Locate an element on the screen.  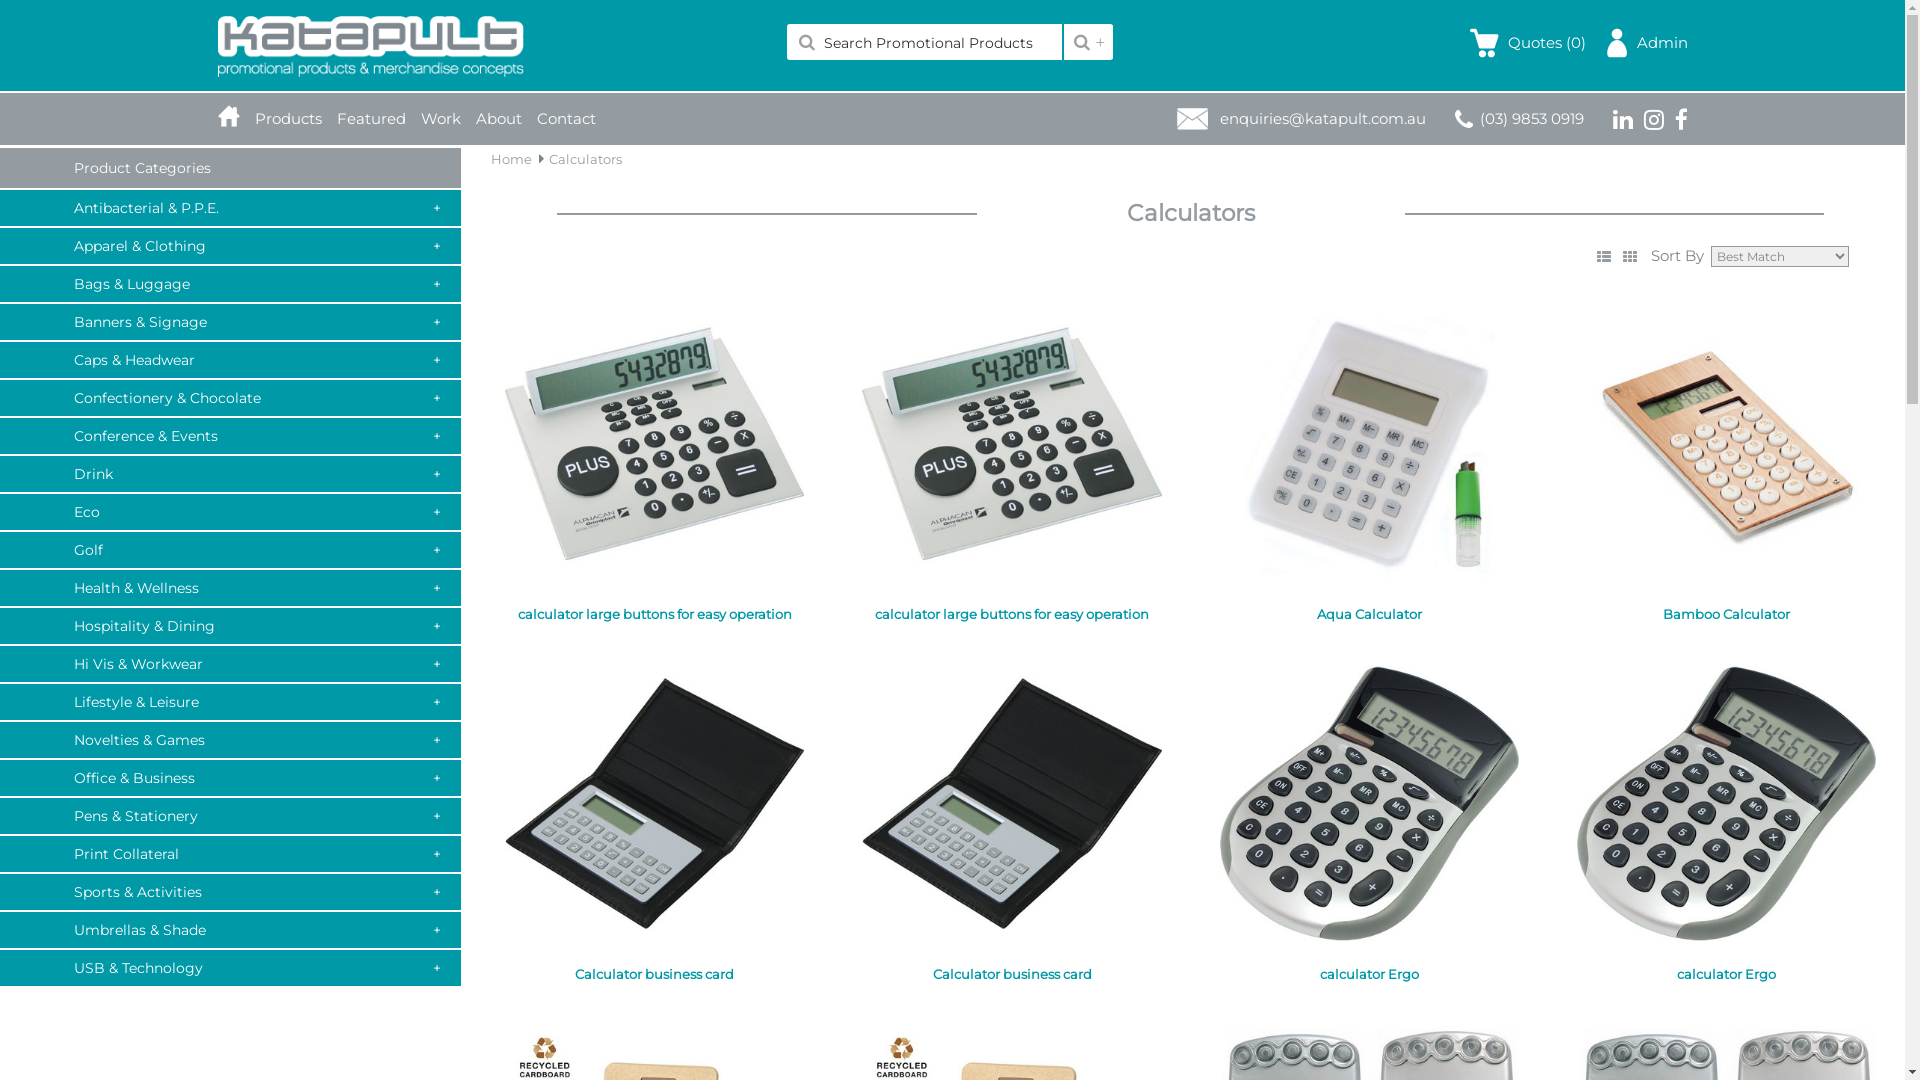
calculator Ergo is located at coordinates (1370, 818).